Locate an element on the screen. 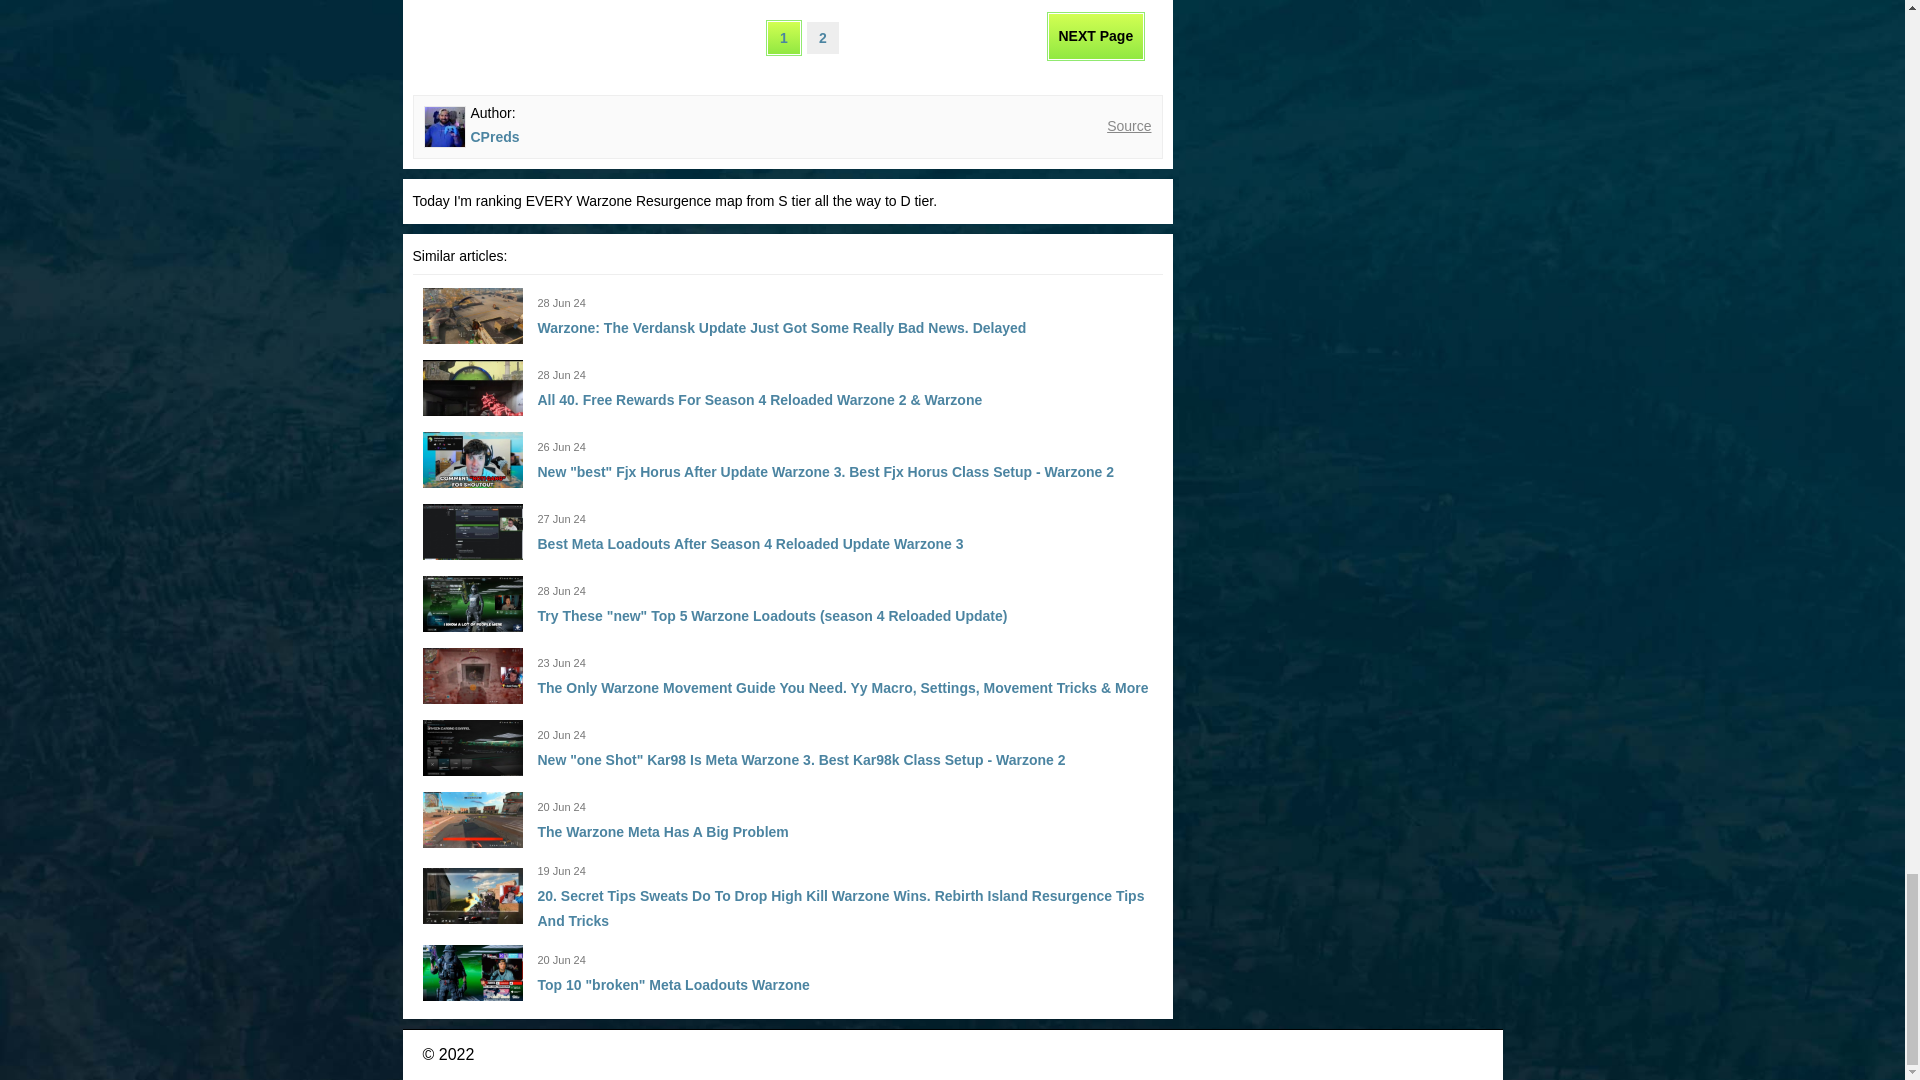 The width and height of the screenshot is (1920, 1080). The Warzone Meta Has A Big Problem is located at coordinates (663, 832).